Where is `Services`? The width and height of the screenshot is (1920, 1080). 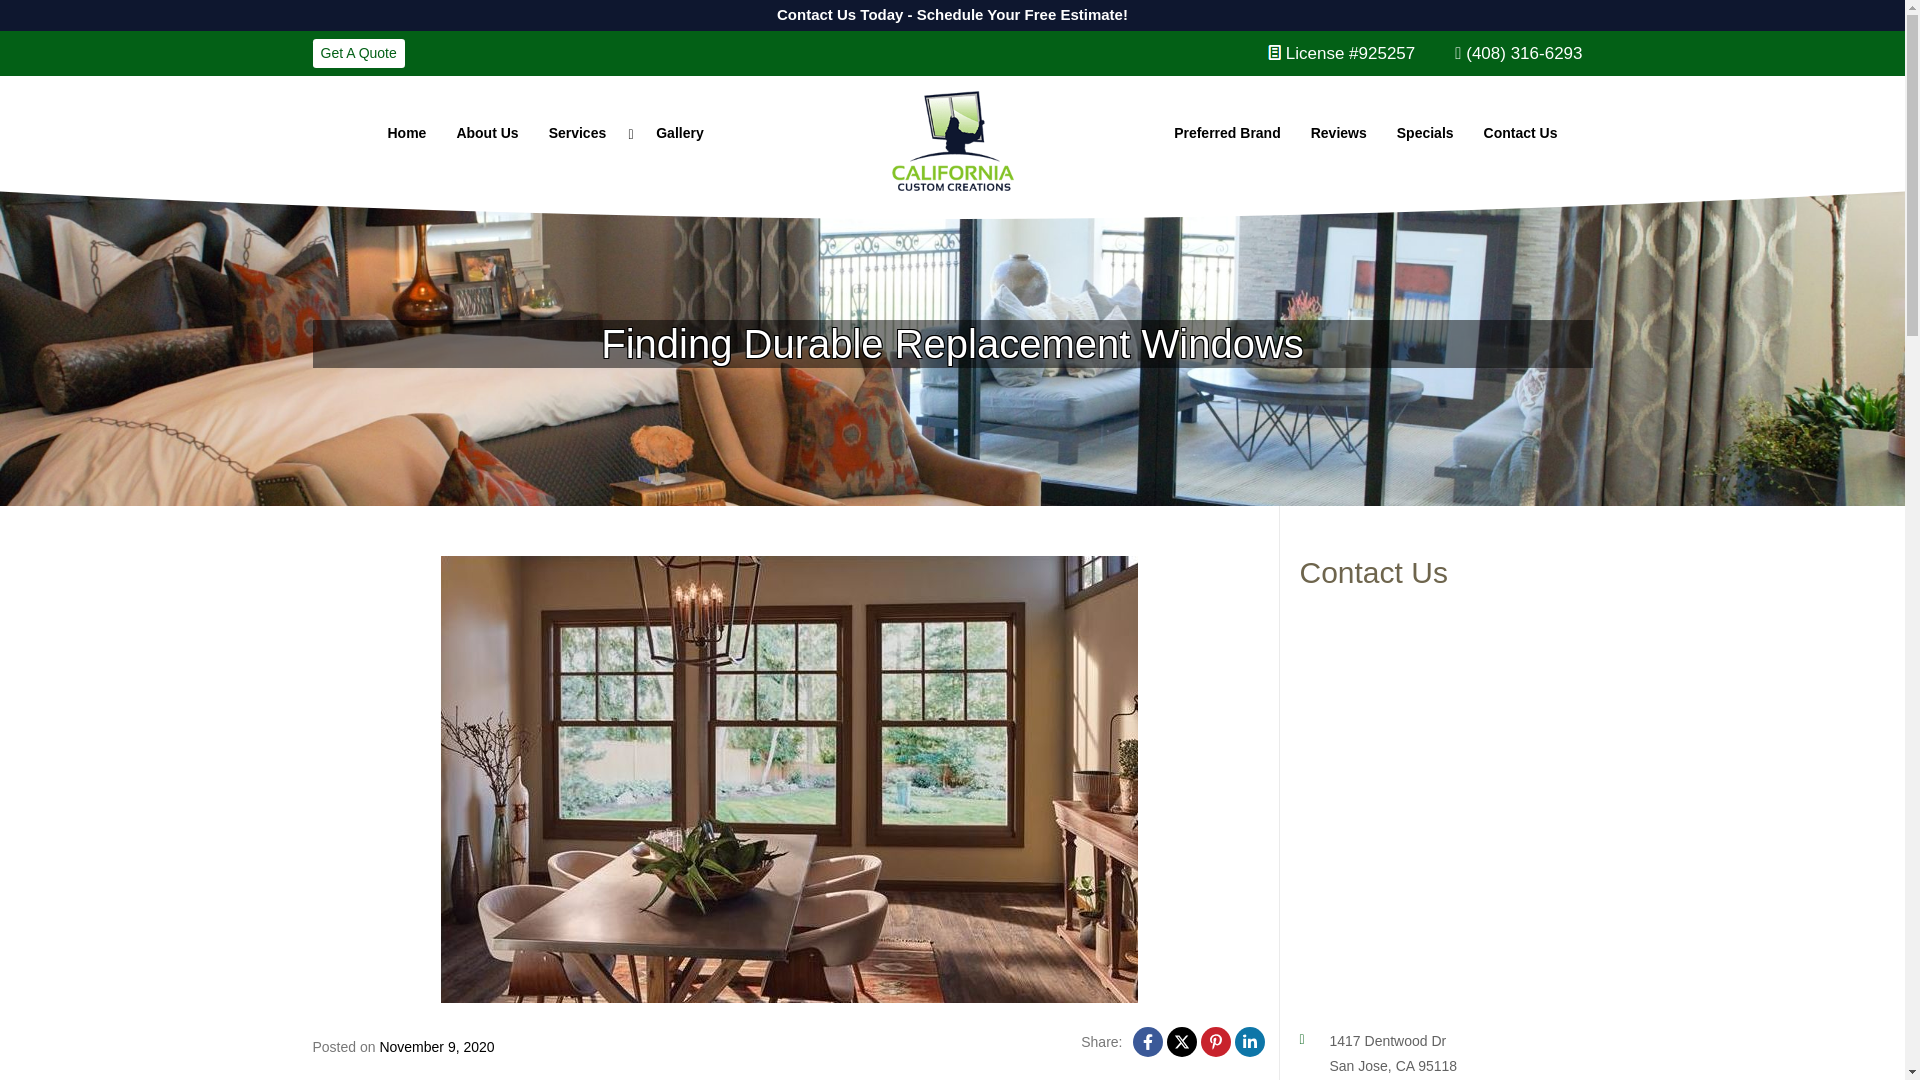
Services is located at coordinates (587, 133).